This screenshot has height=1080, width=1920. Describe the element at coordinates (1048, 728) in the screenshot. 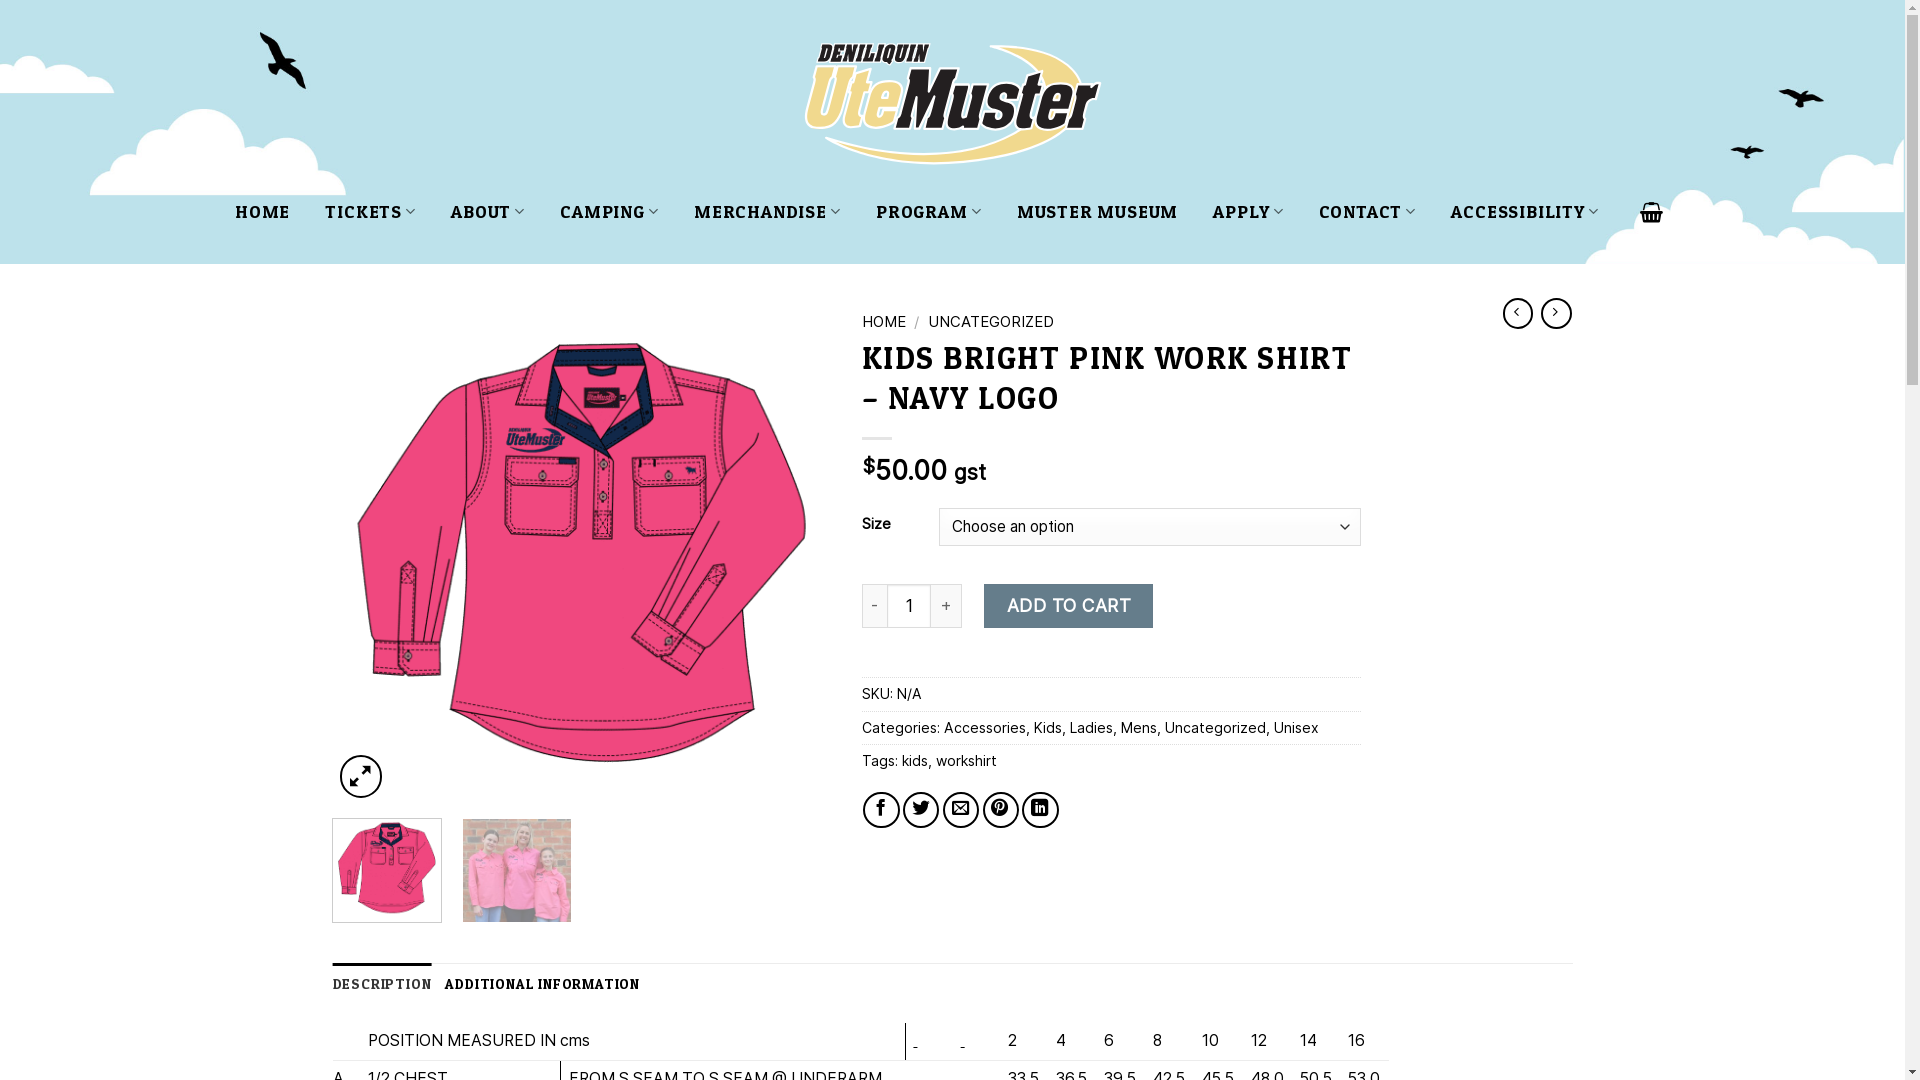

I see `Kids` at that location.